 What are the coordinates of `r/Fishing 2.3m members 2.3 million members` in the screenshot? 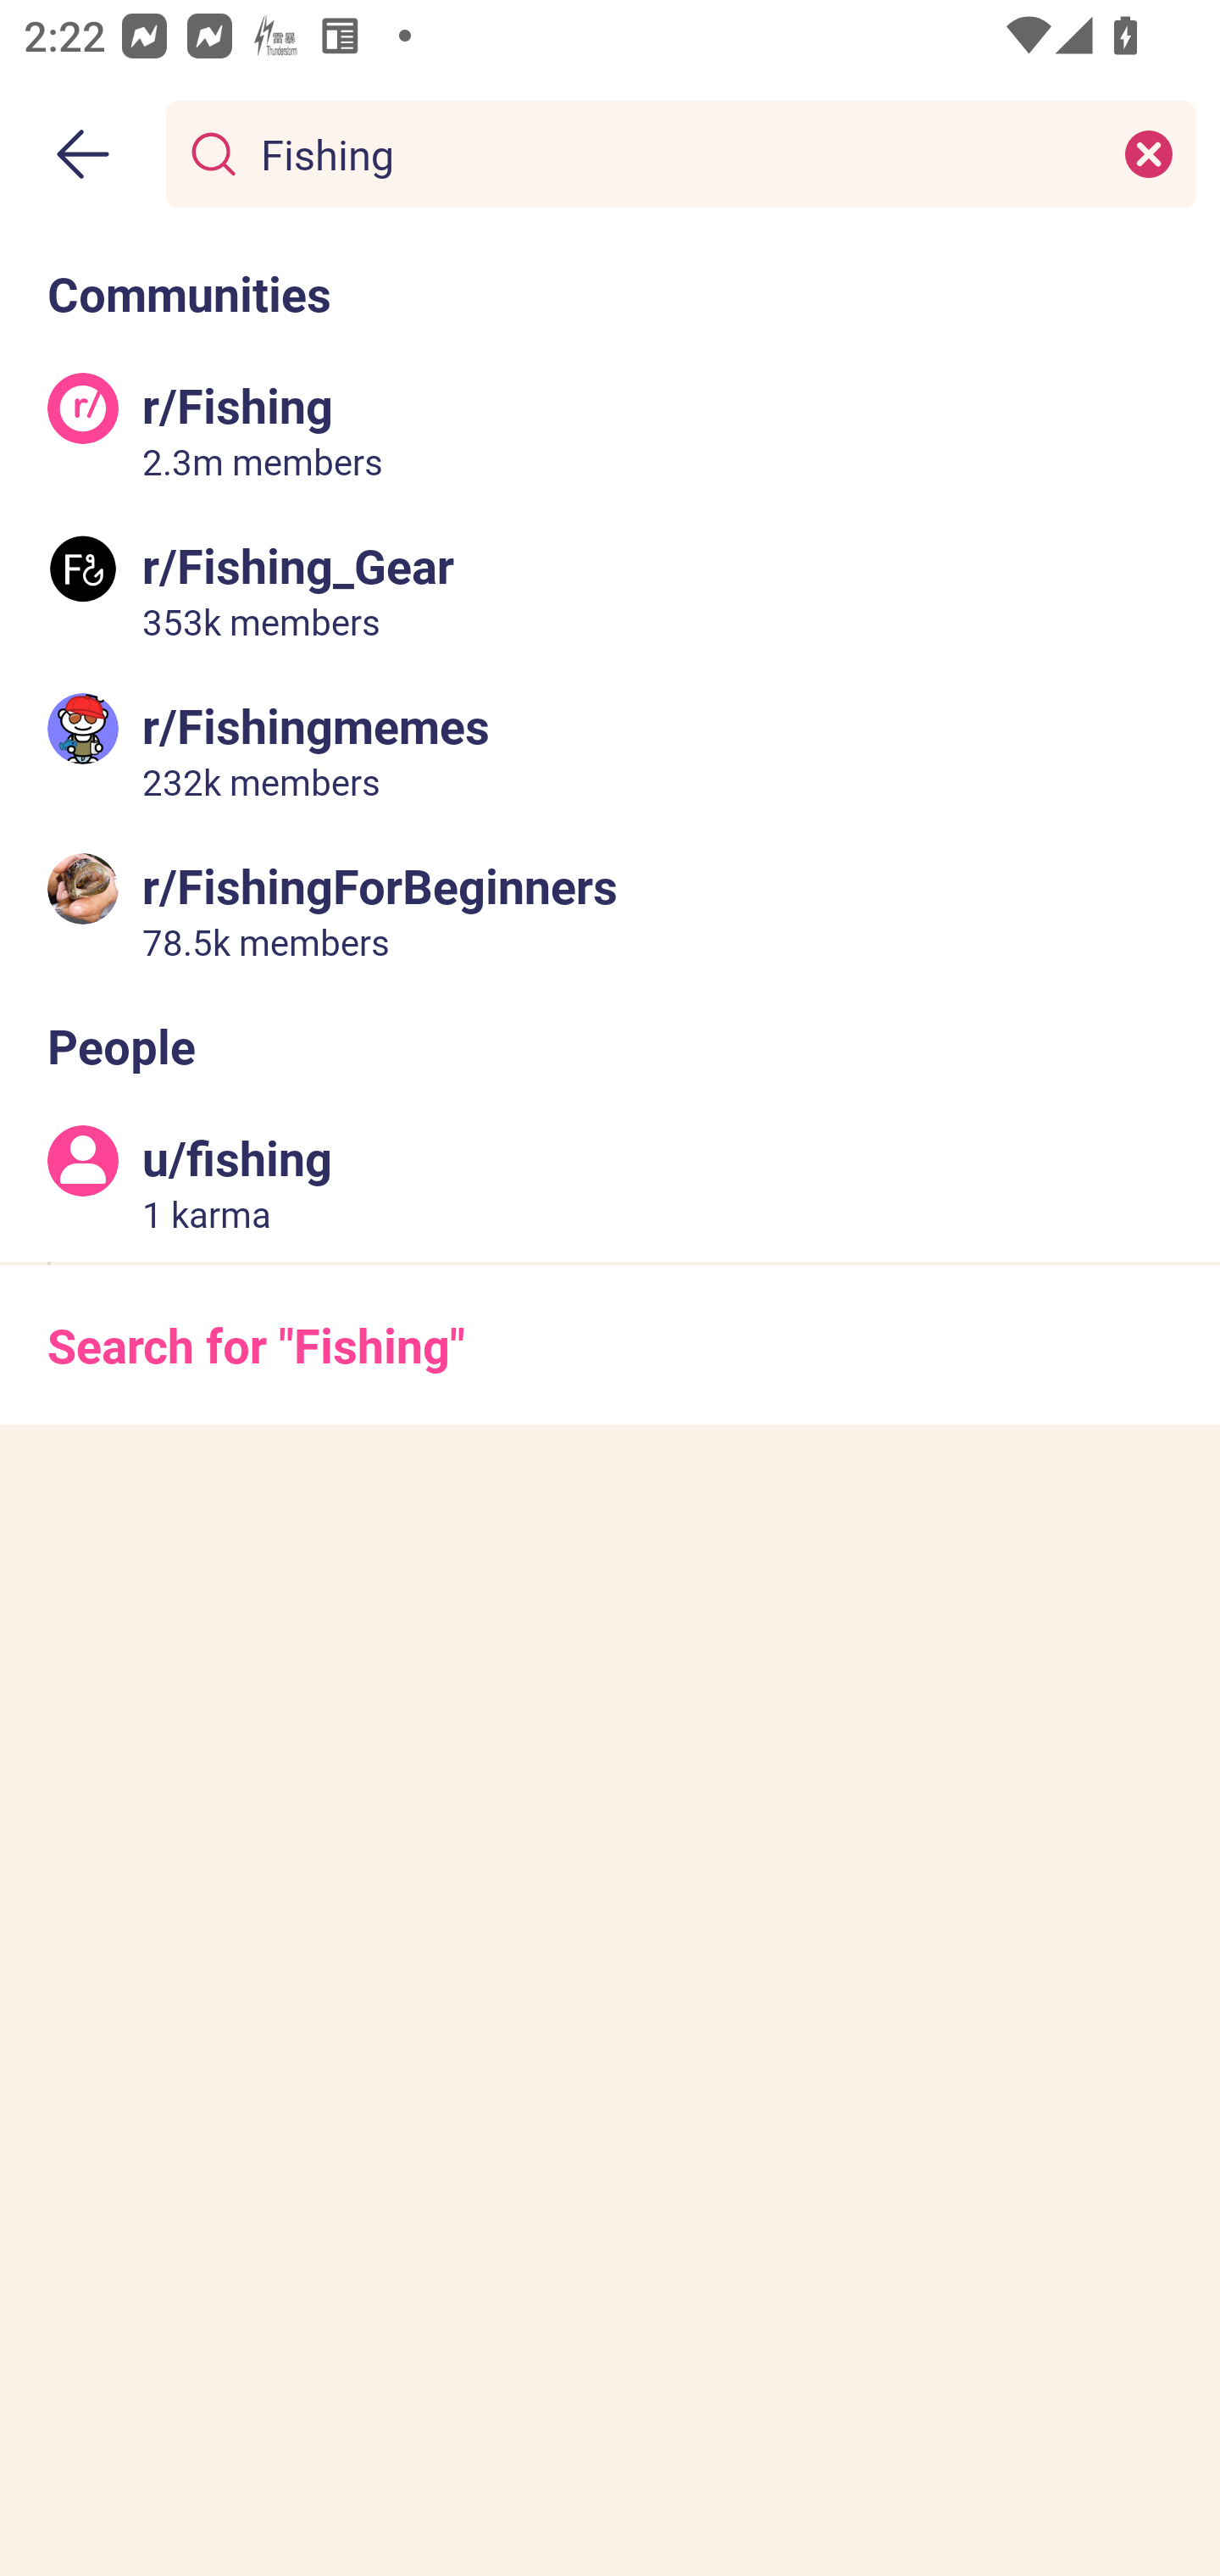 It's located at (610, 430).